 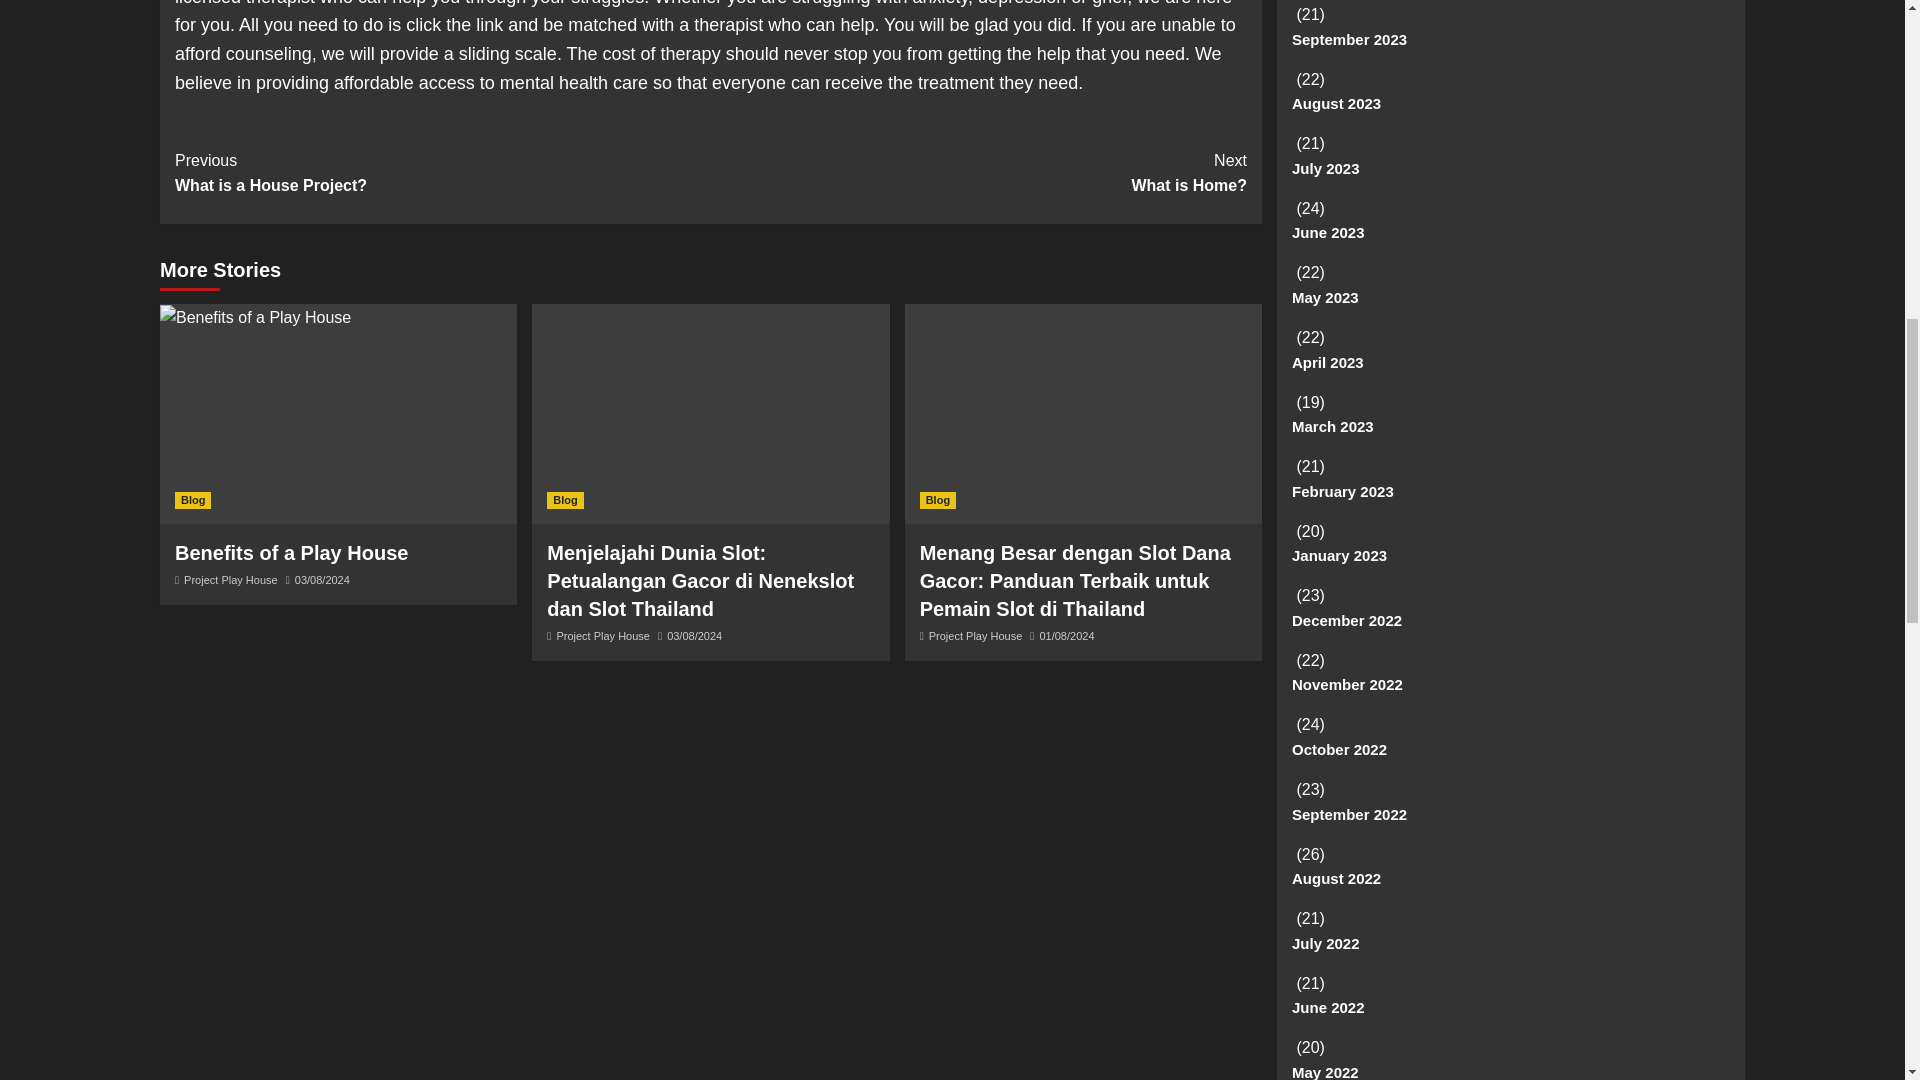 I want to click on October 2023, so click(x=603, y=635).